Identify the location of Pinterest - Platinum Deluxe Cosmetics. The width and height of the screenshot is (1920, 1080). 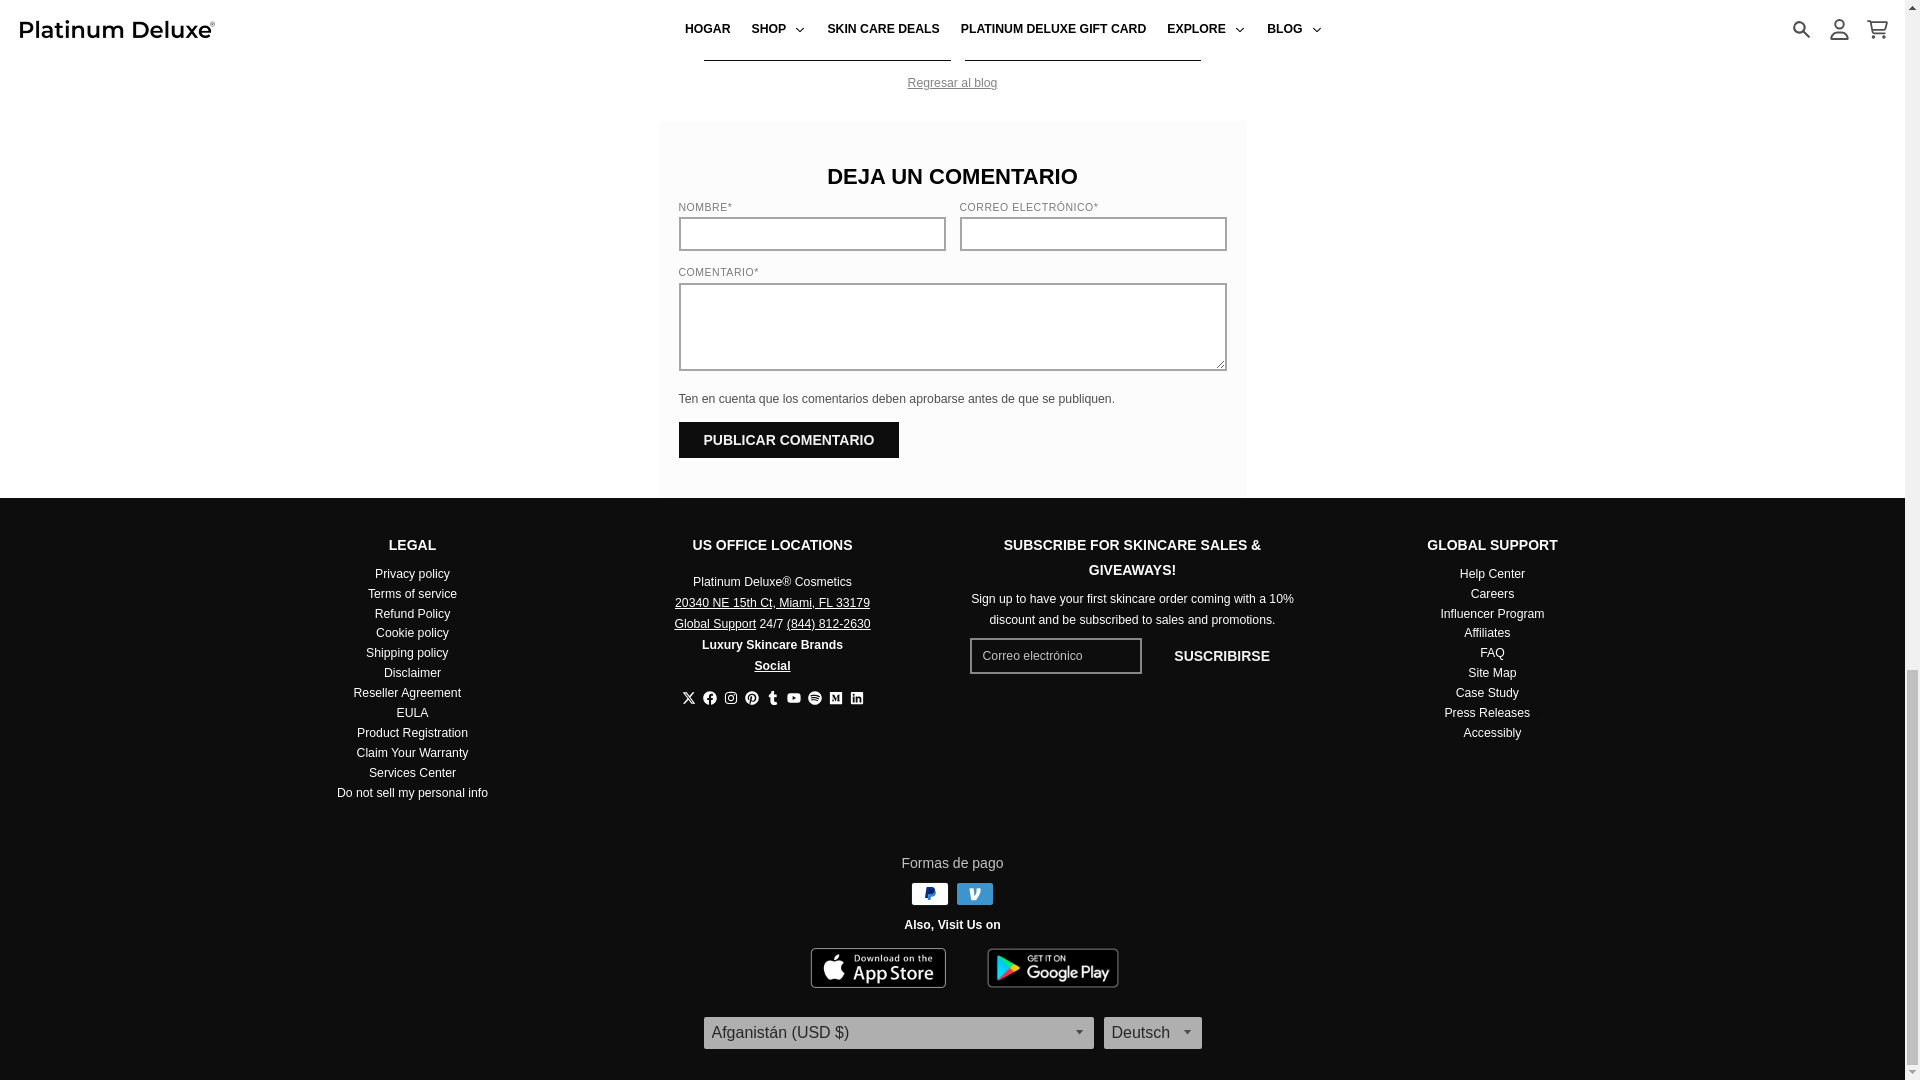
(751, 698).